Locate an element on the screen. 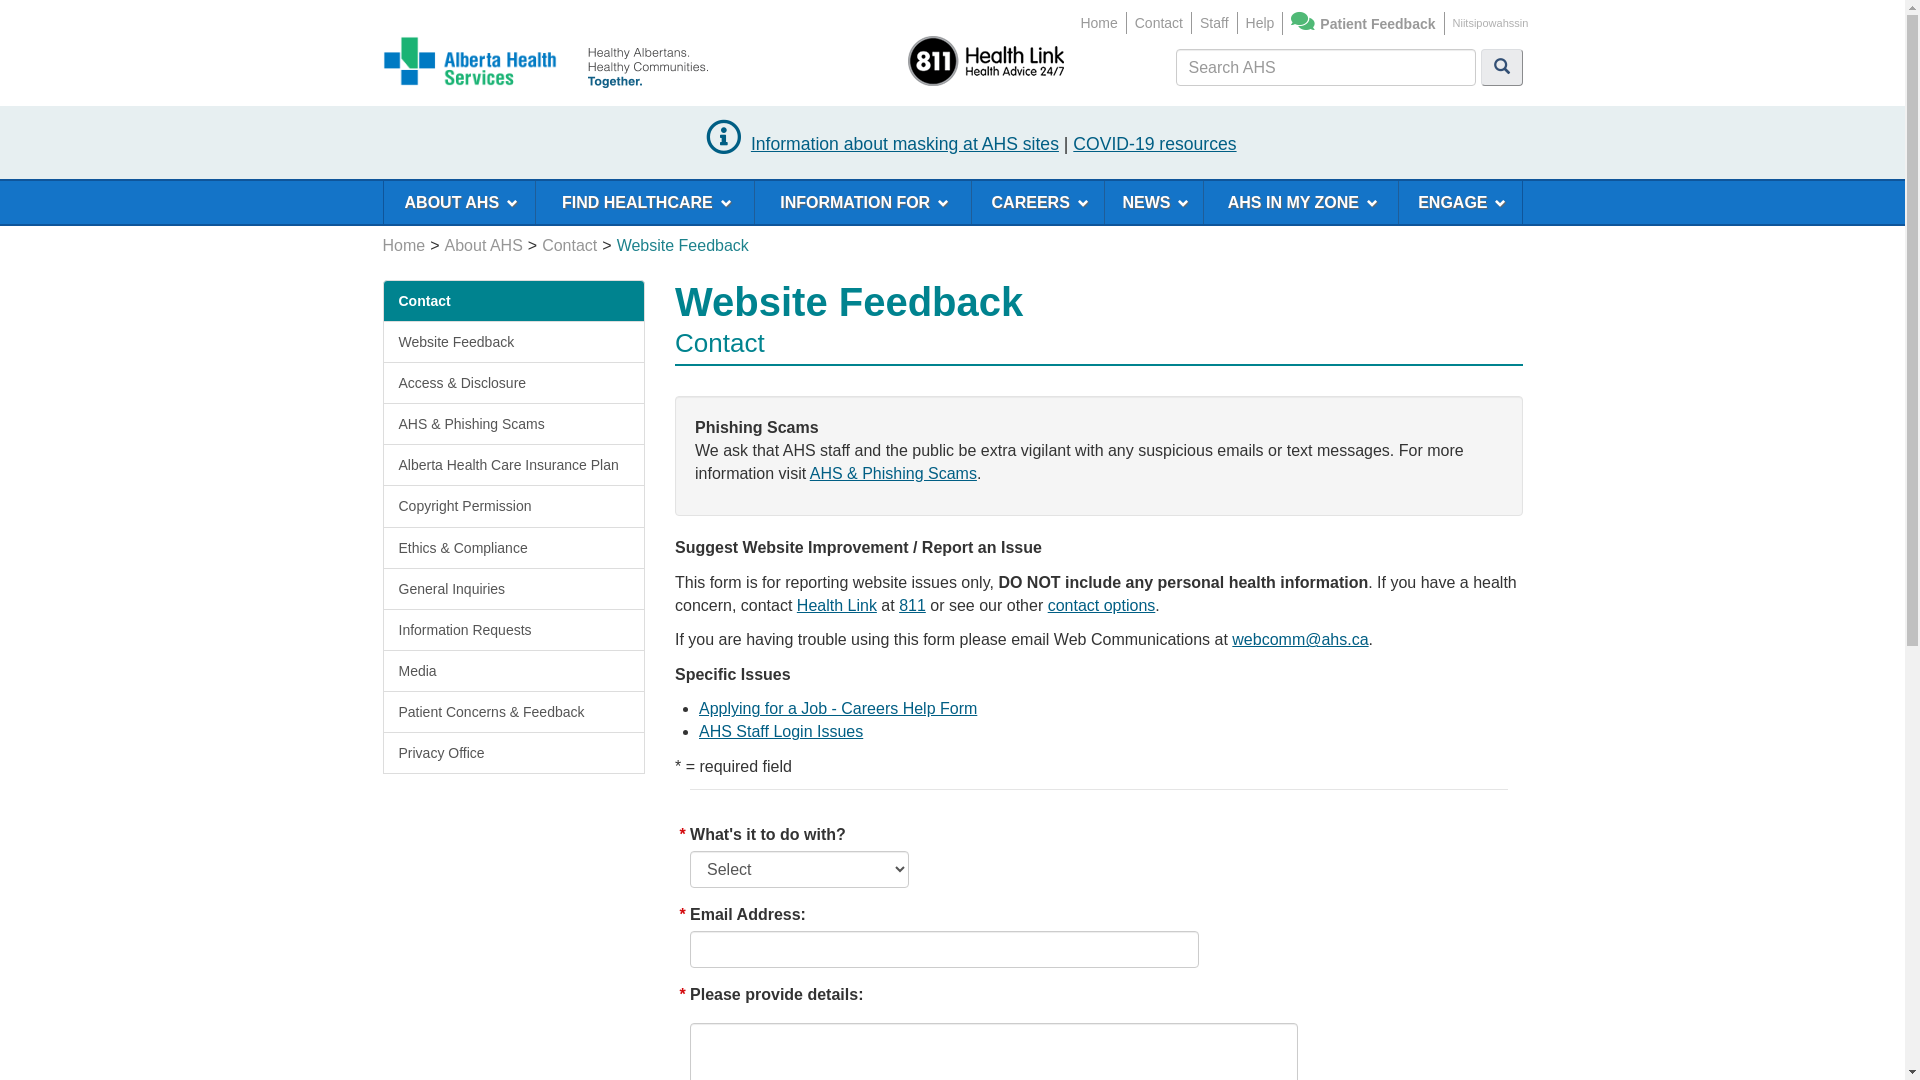 This screenshot has height=1080, width=1920. Alberta Health Care Insurance Plan is located at coordinates (514, 465).